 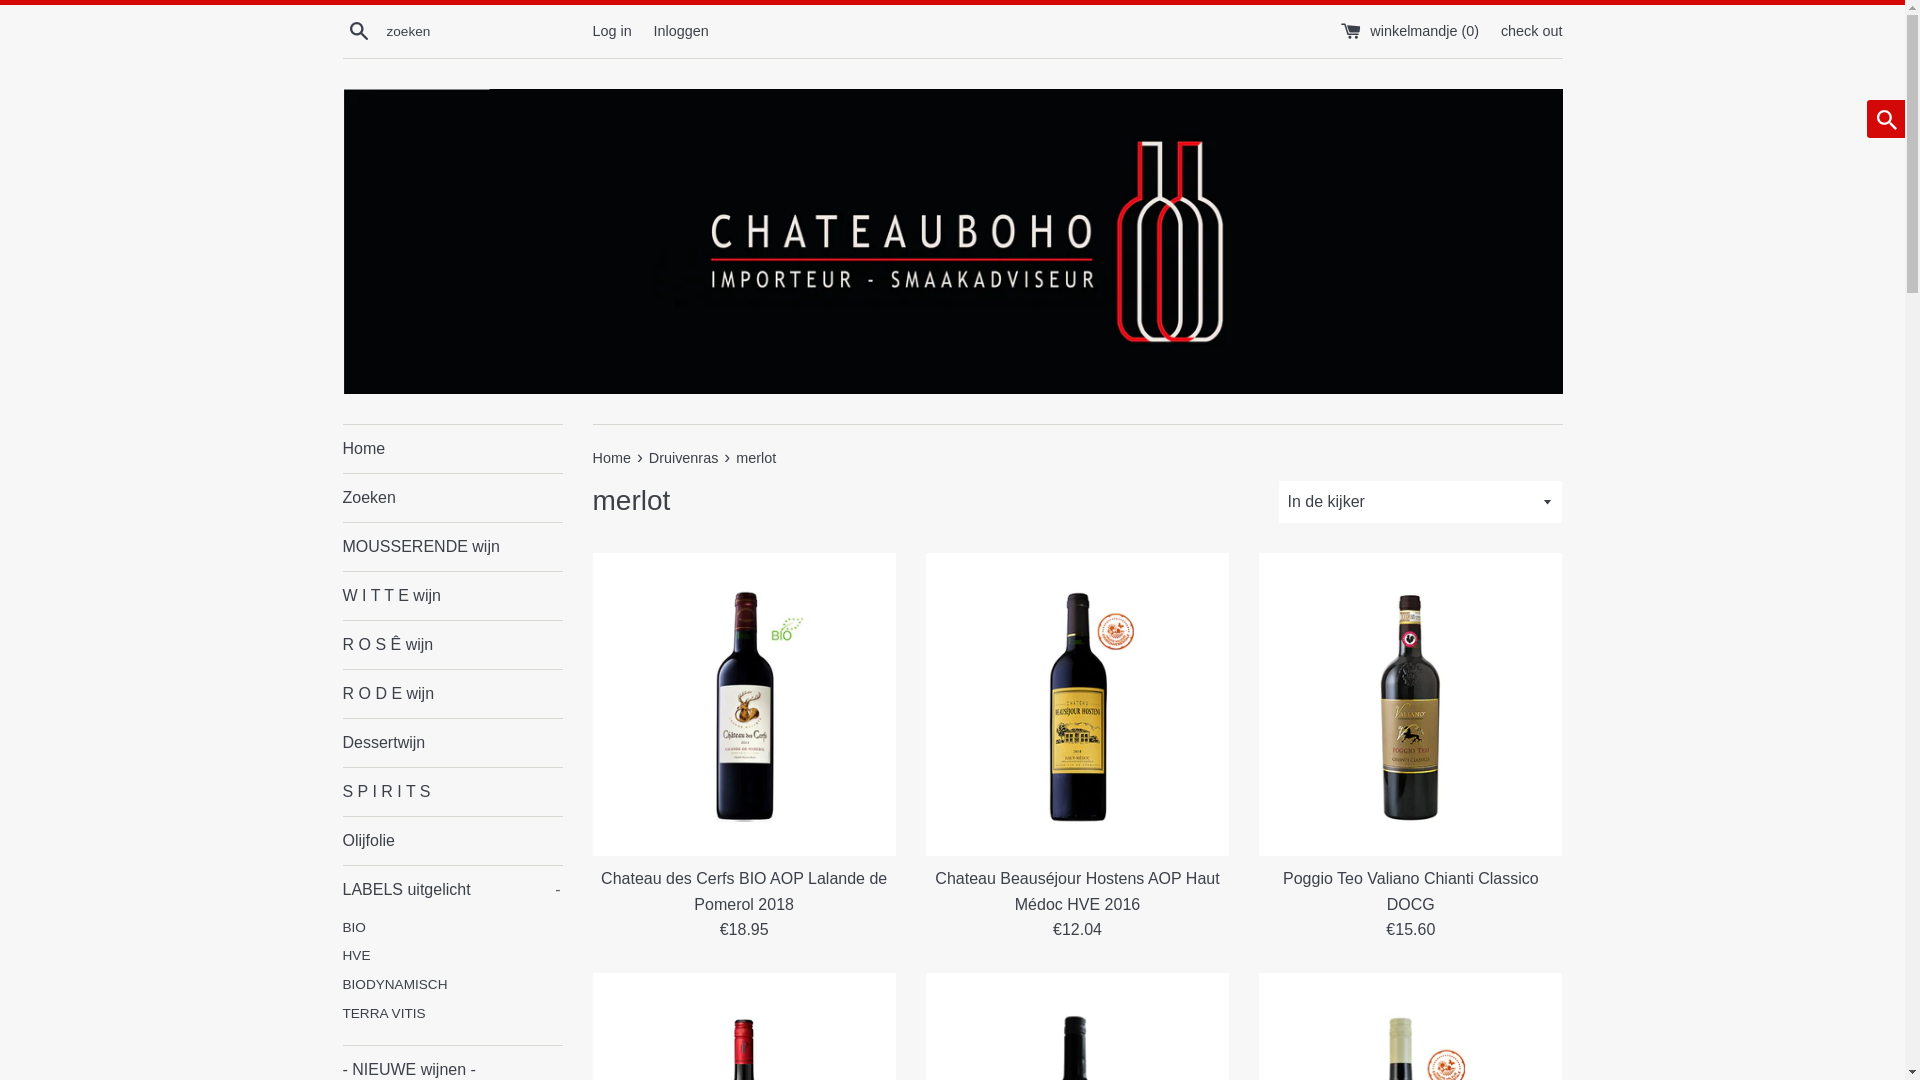 What do you see at coordinates (1411, 892) in the screenshot?
I see `Poggio Teo Valiano Chianti Classico DOCG` at bounding box center [1411, 892].